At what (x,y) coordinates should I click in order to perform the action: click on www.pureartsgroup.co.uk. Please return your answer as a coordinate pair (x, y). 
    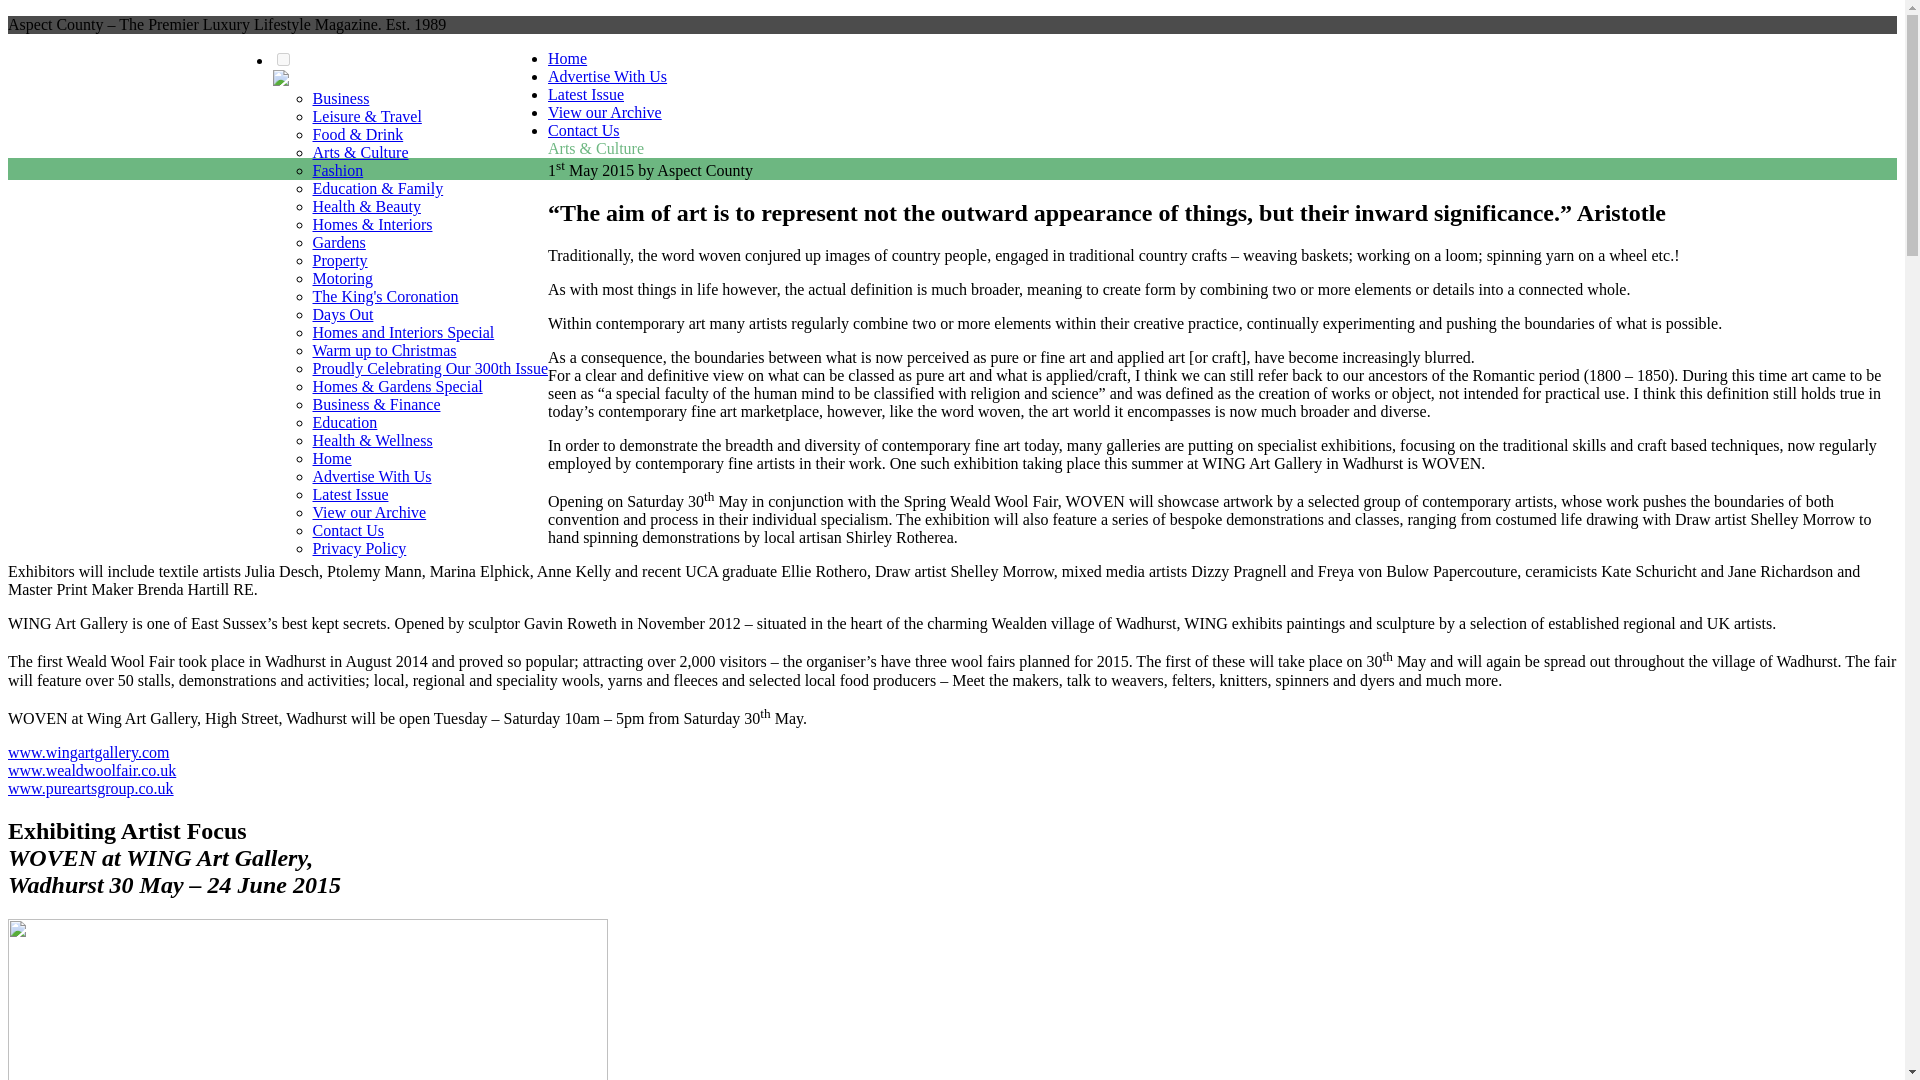
    Looking at the image, I should click on (90, 788).